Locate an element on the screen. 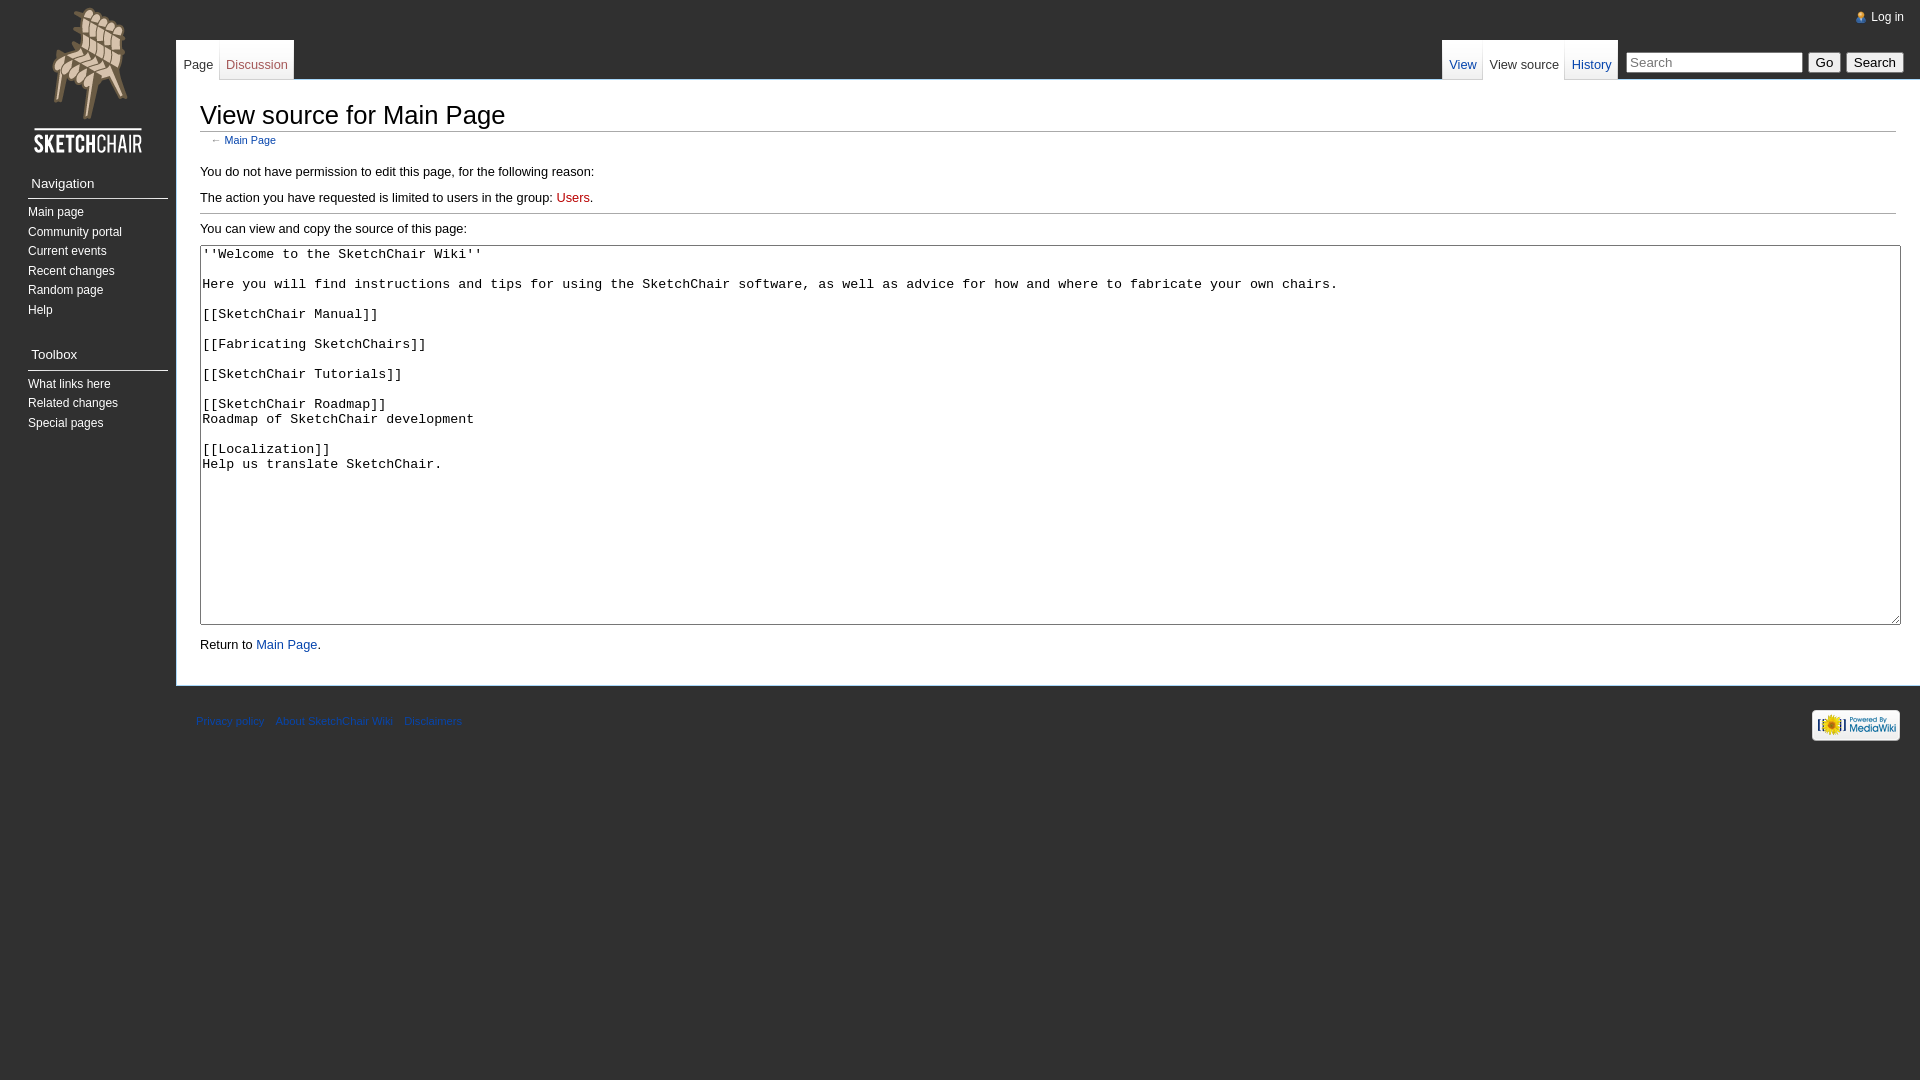 The width and height of the screenshot is (1920, 1080). Go is located at coordinates (1825, 62).